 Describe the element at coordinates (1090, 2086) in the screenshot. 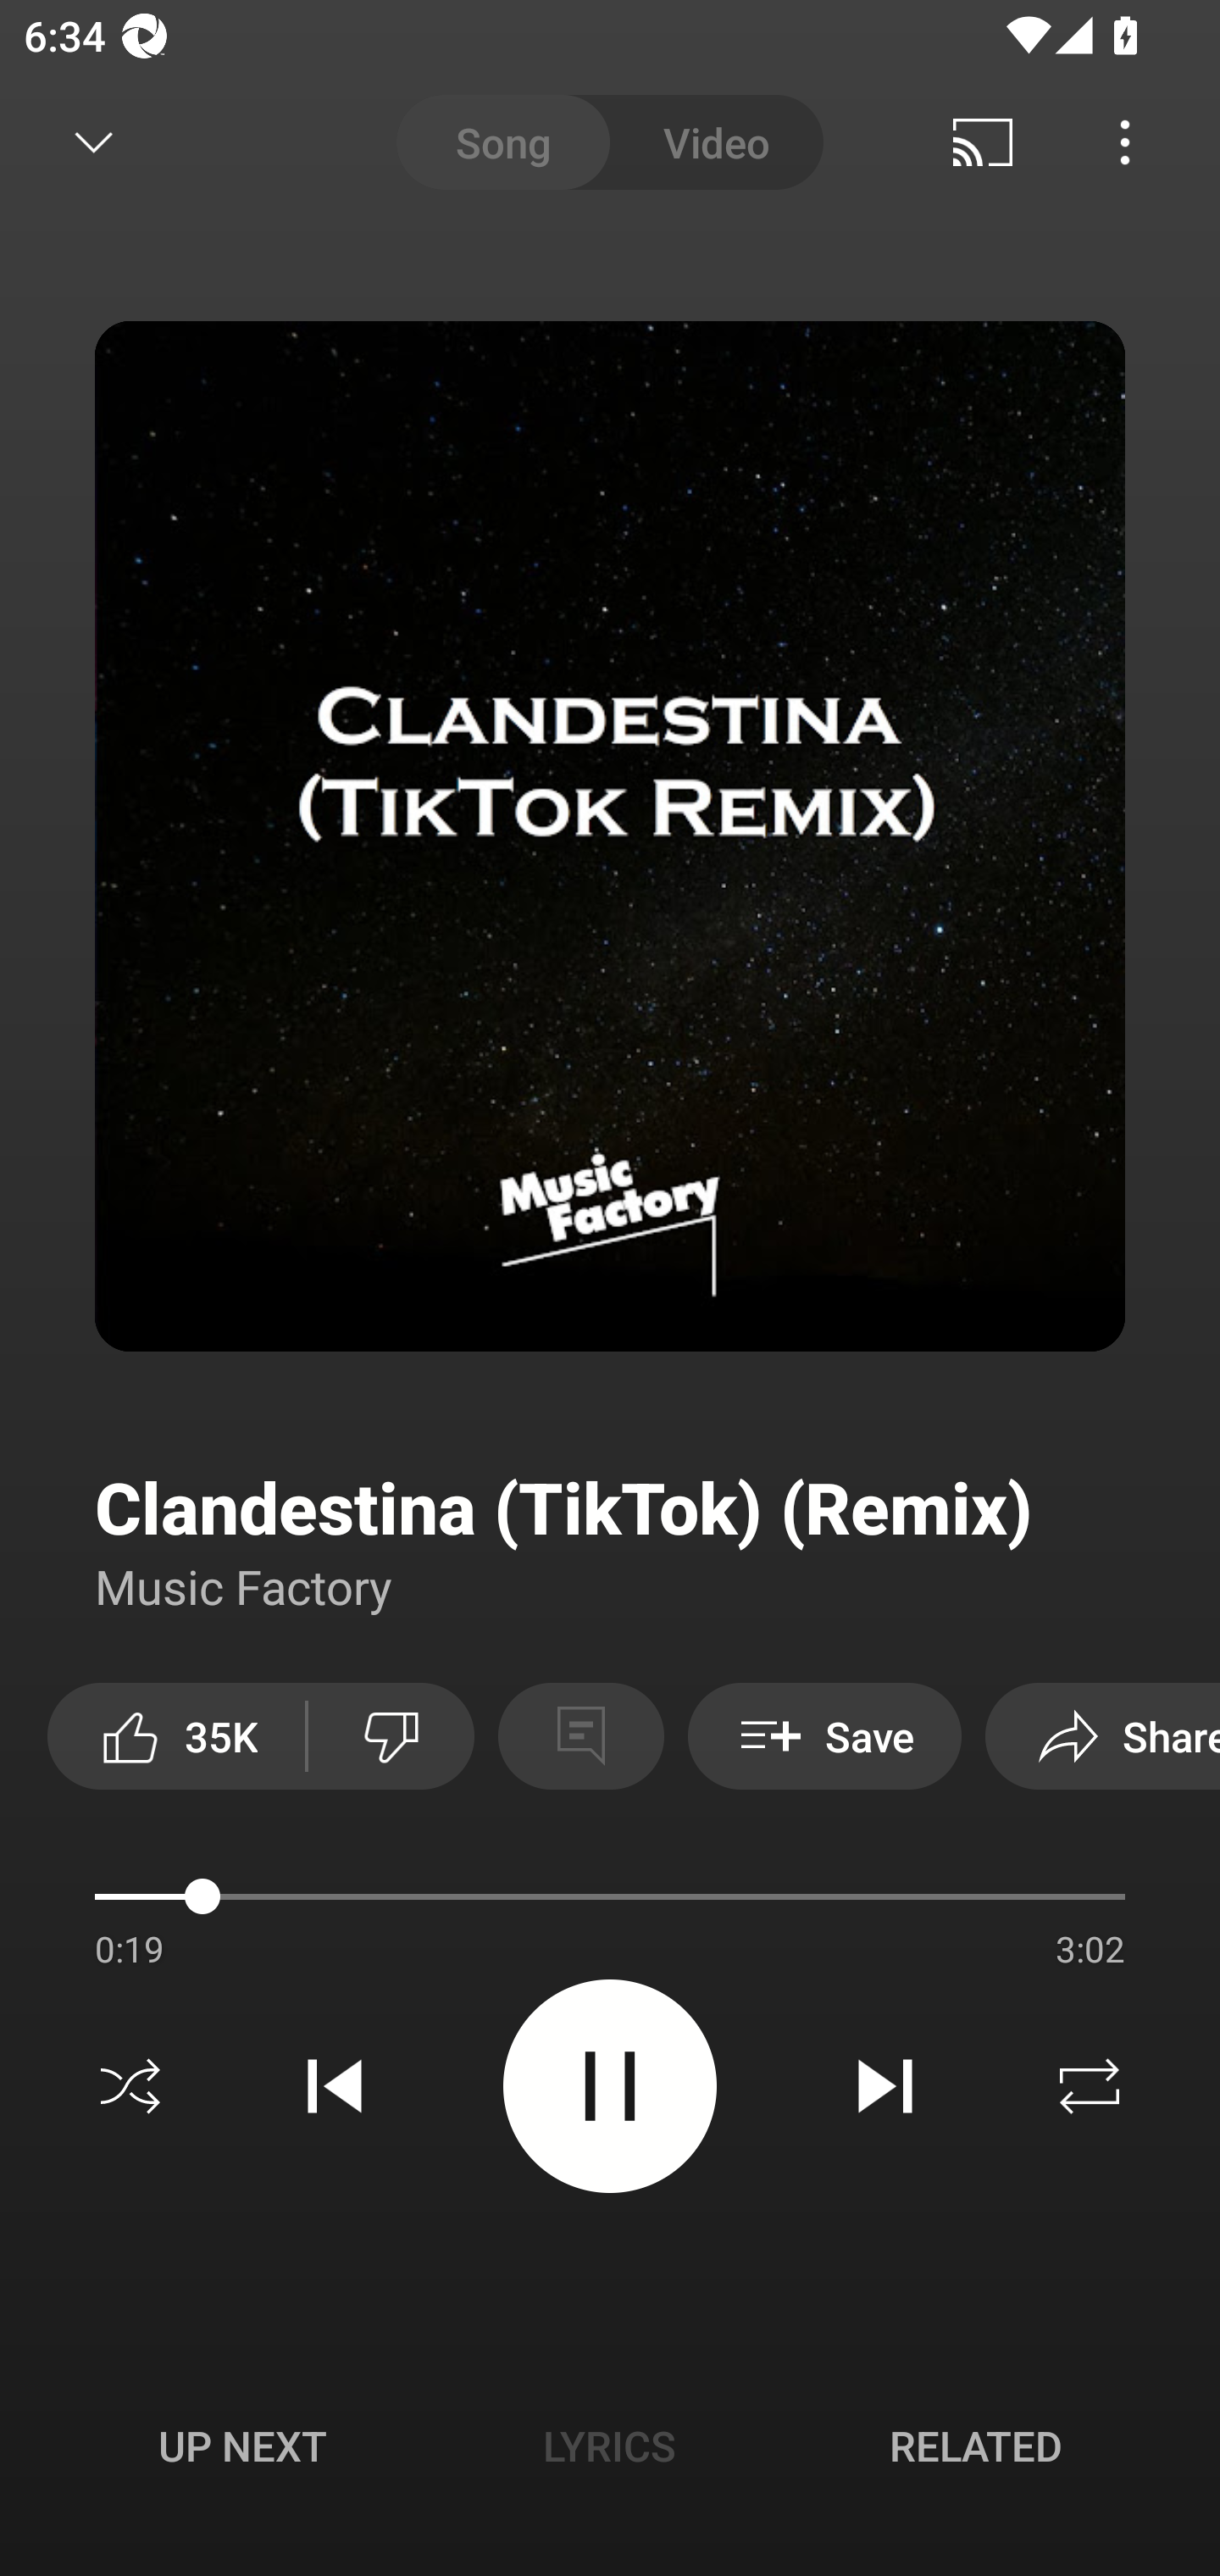

I see `Repeat off` at that location.